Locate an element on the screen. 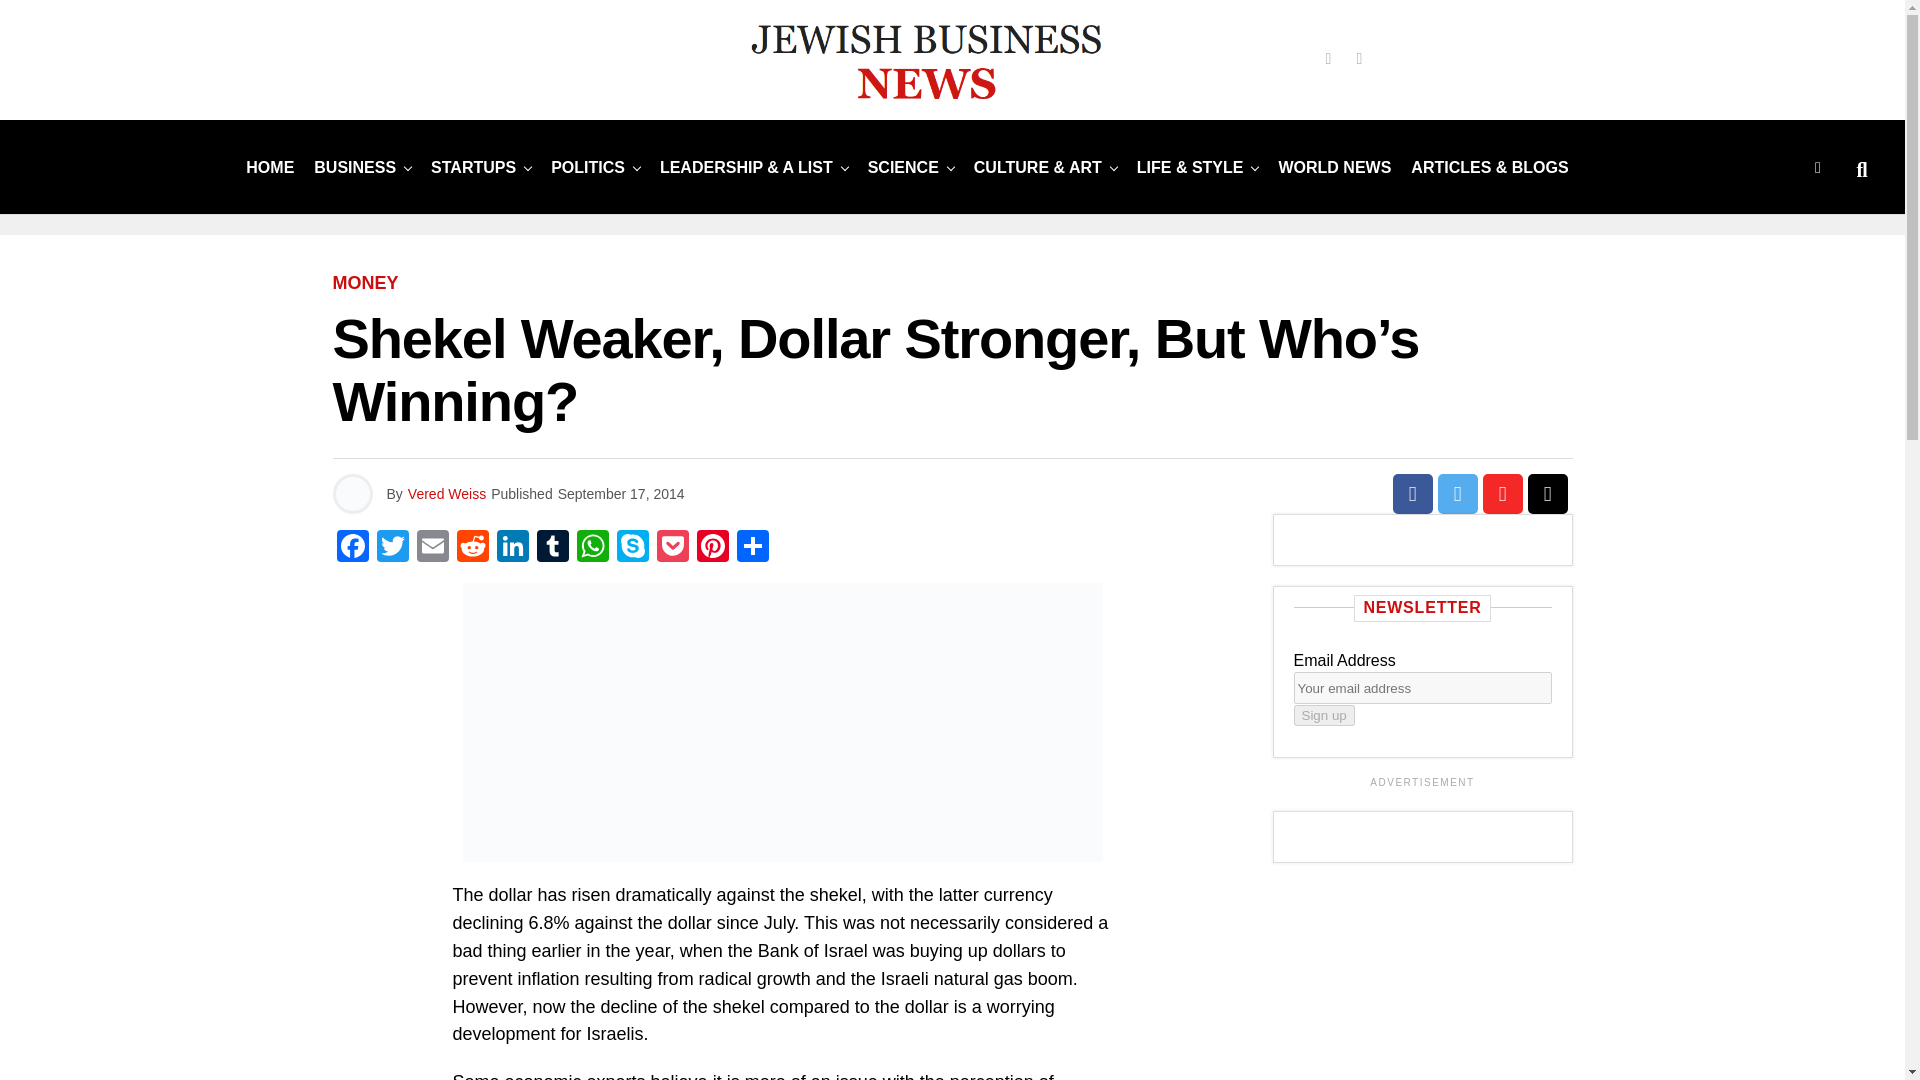 The width and height of the screenshot is (1920, 1080). New Research is located at coordinates (903, 166).